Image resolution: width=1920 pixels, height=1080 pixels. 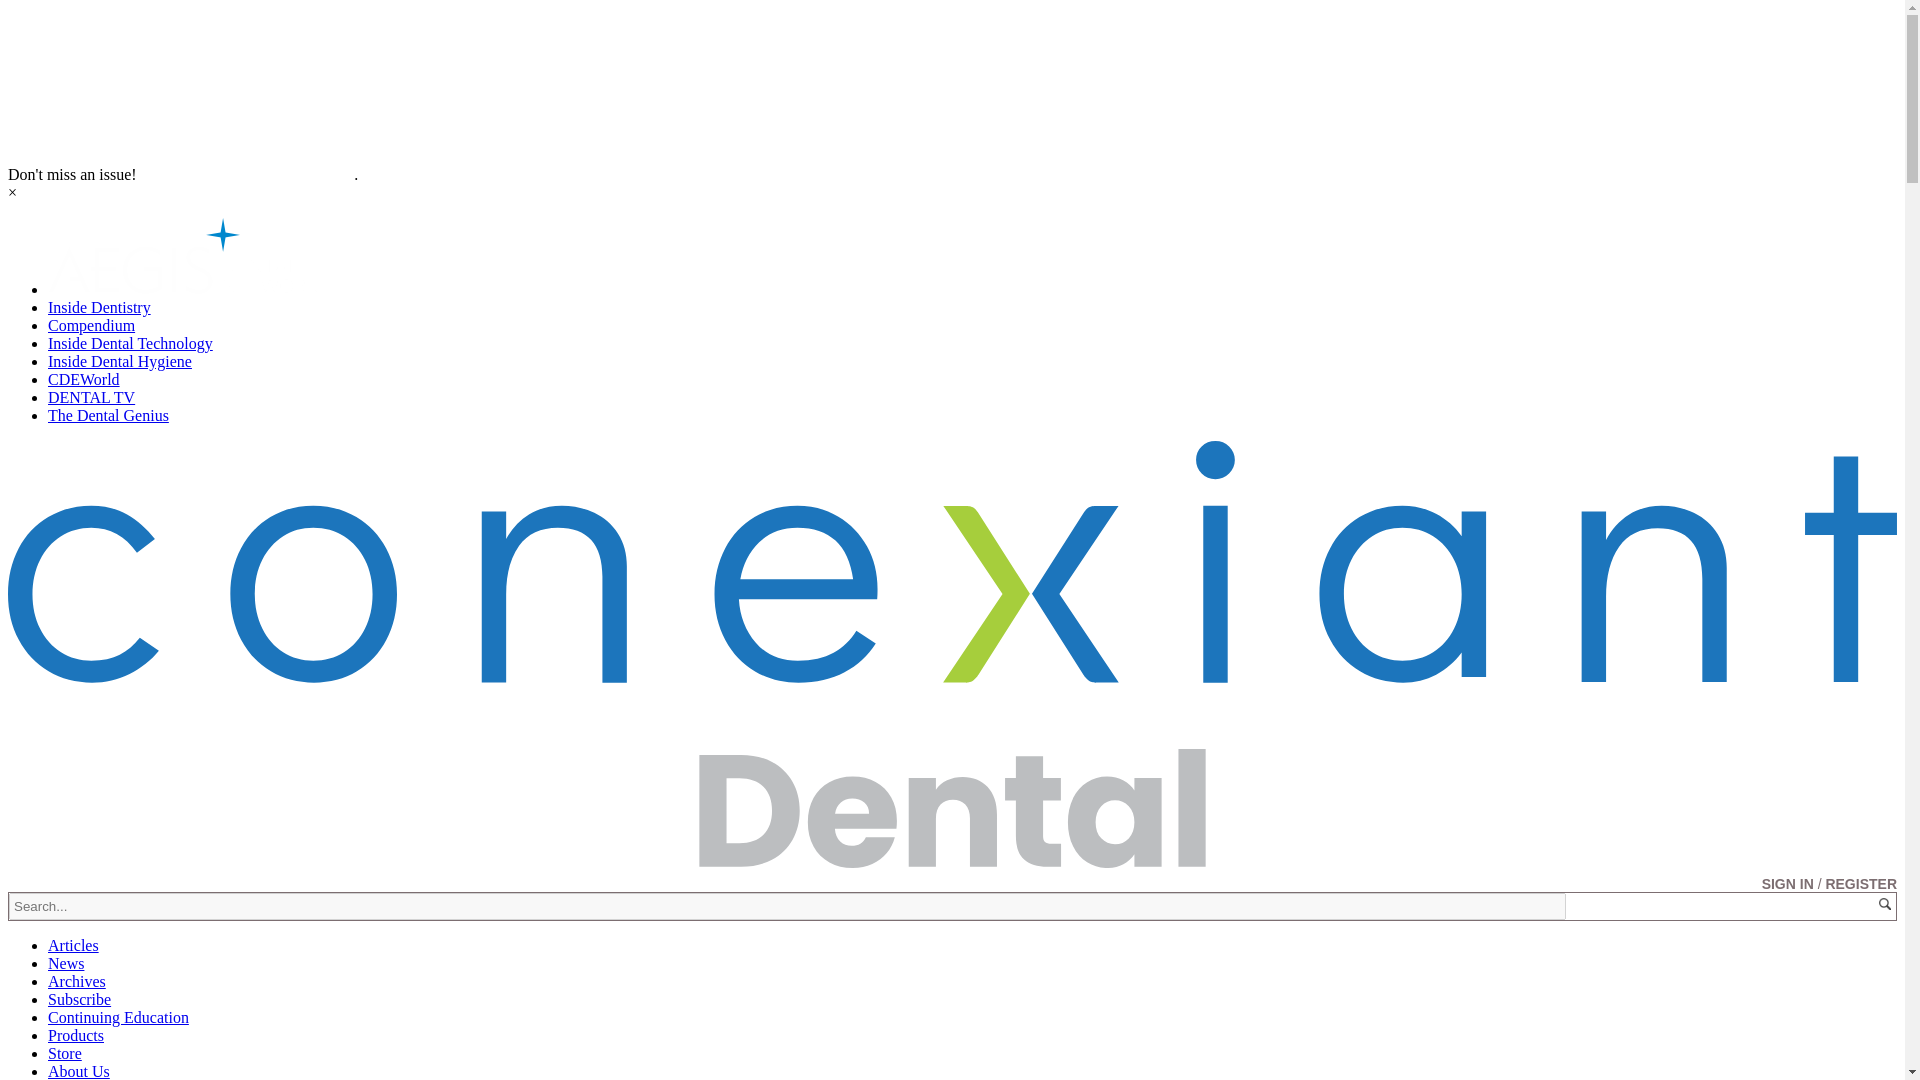 What do you see at coordinates (120, 362) in the screenshot?
I see `Inside Dental Hygiene` at bounding box center [120, 362].